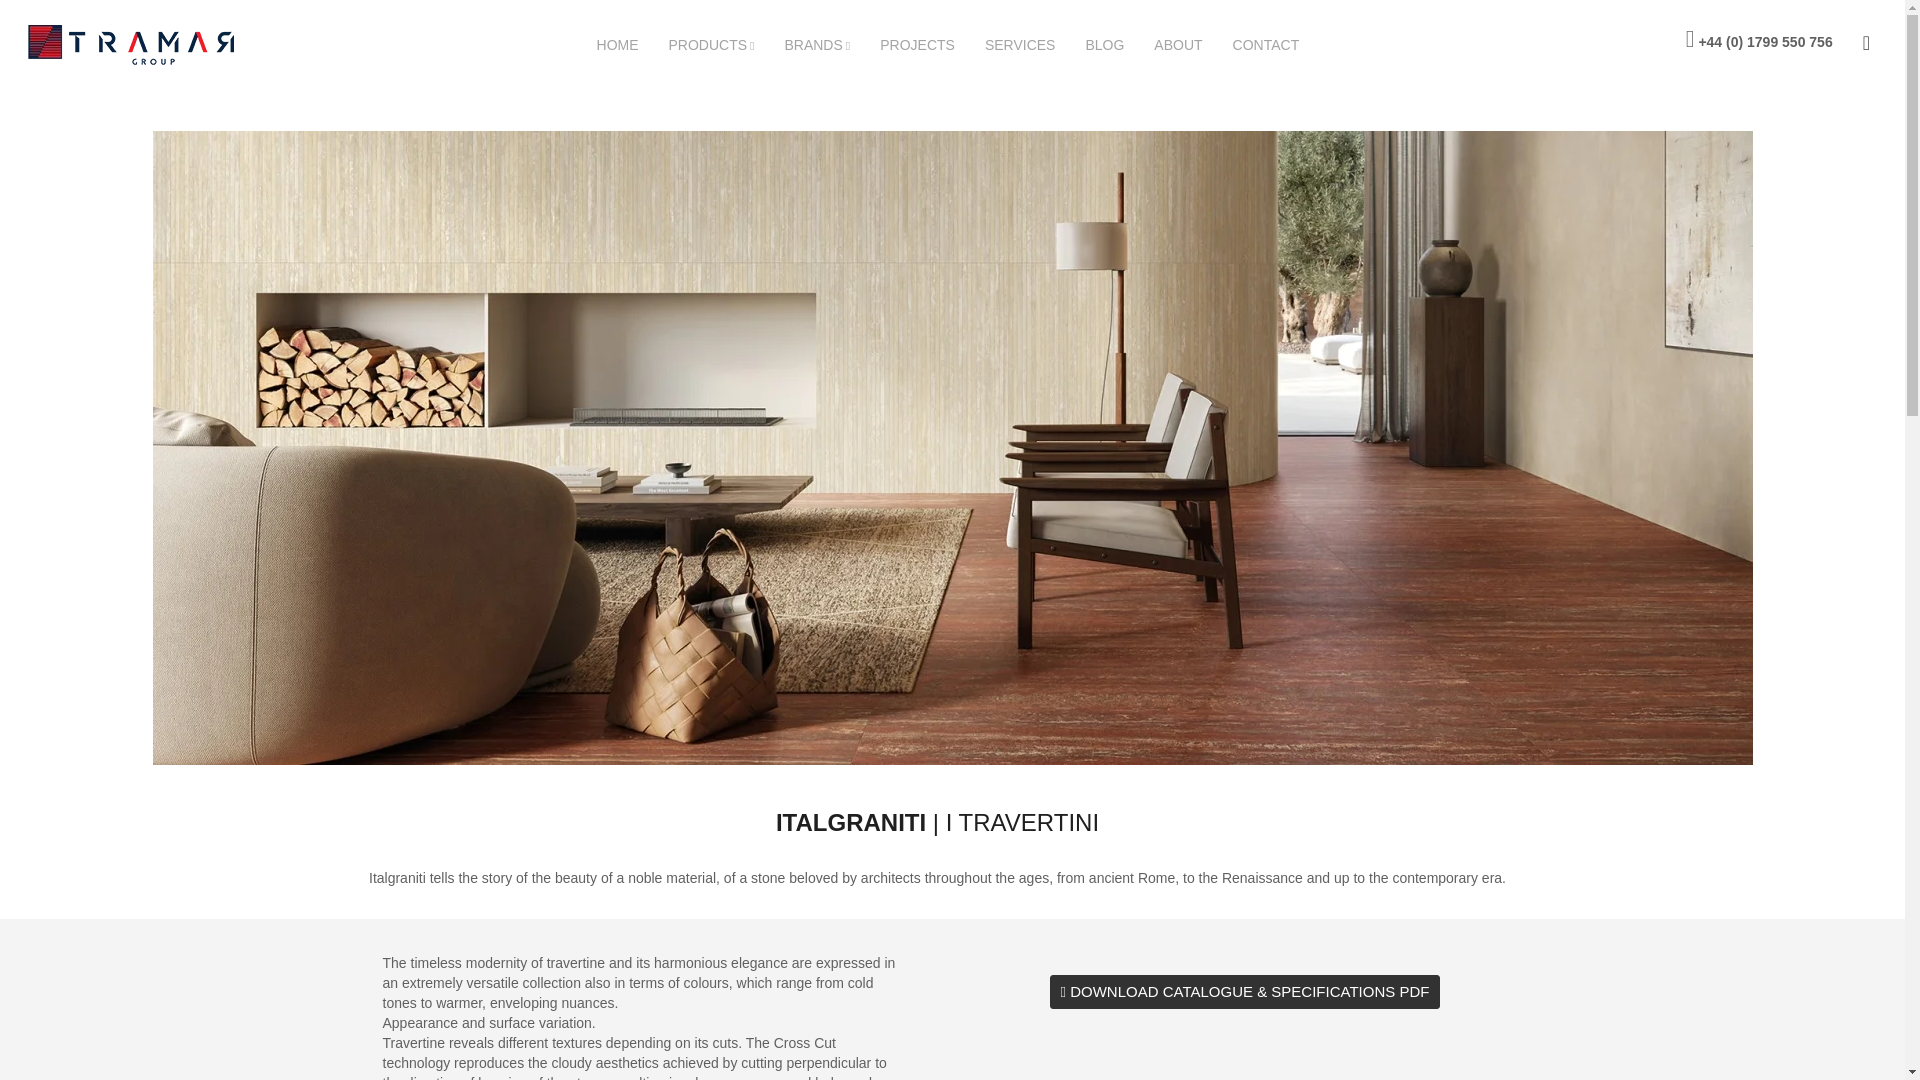 The image size is (1920, 1080). I want to click on ABOUT, so click(1192, 44).